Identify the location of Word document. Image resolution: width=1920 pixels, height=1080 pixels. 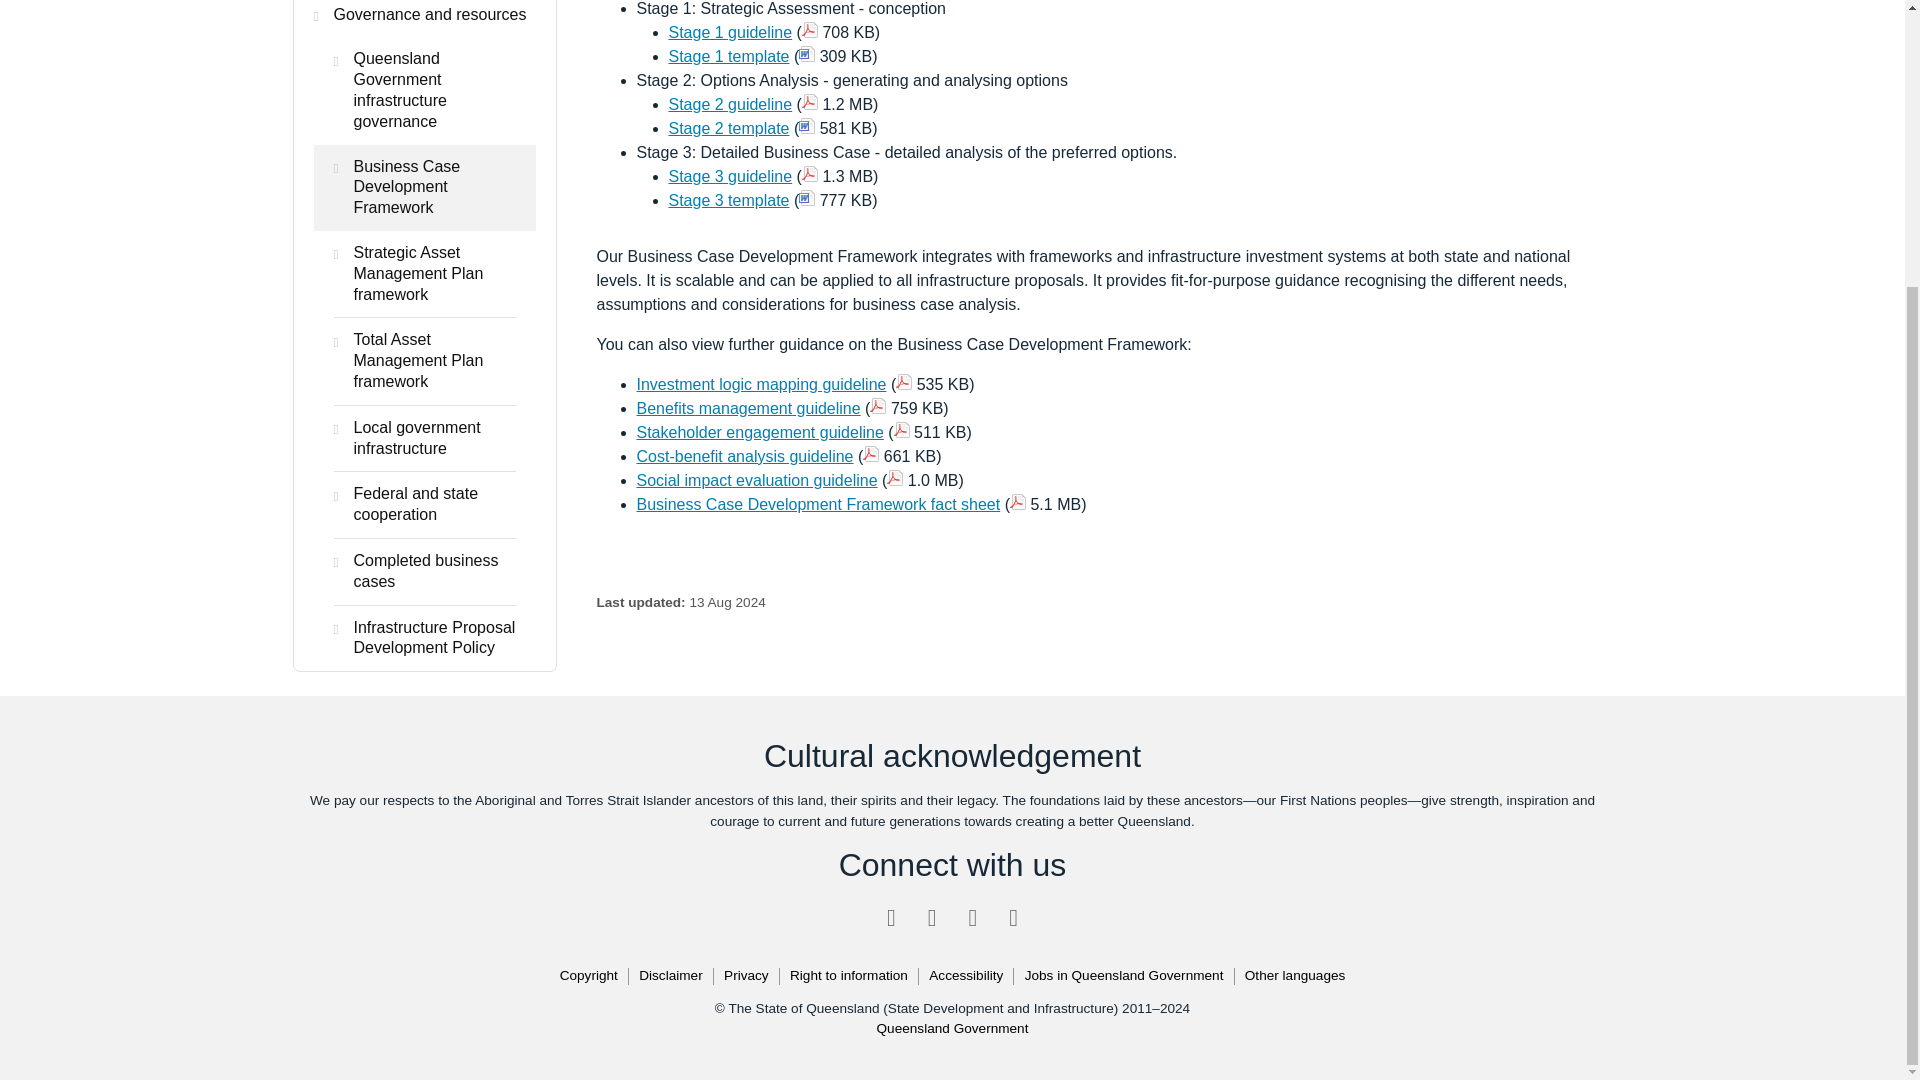
(806, 198).